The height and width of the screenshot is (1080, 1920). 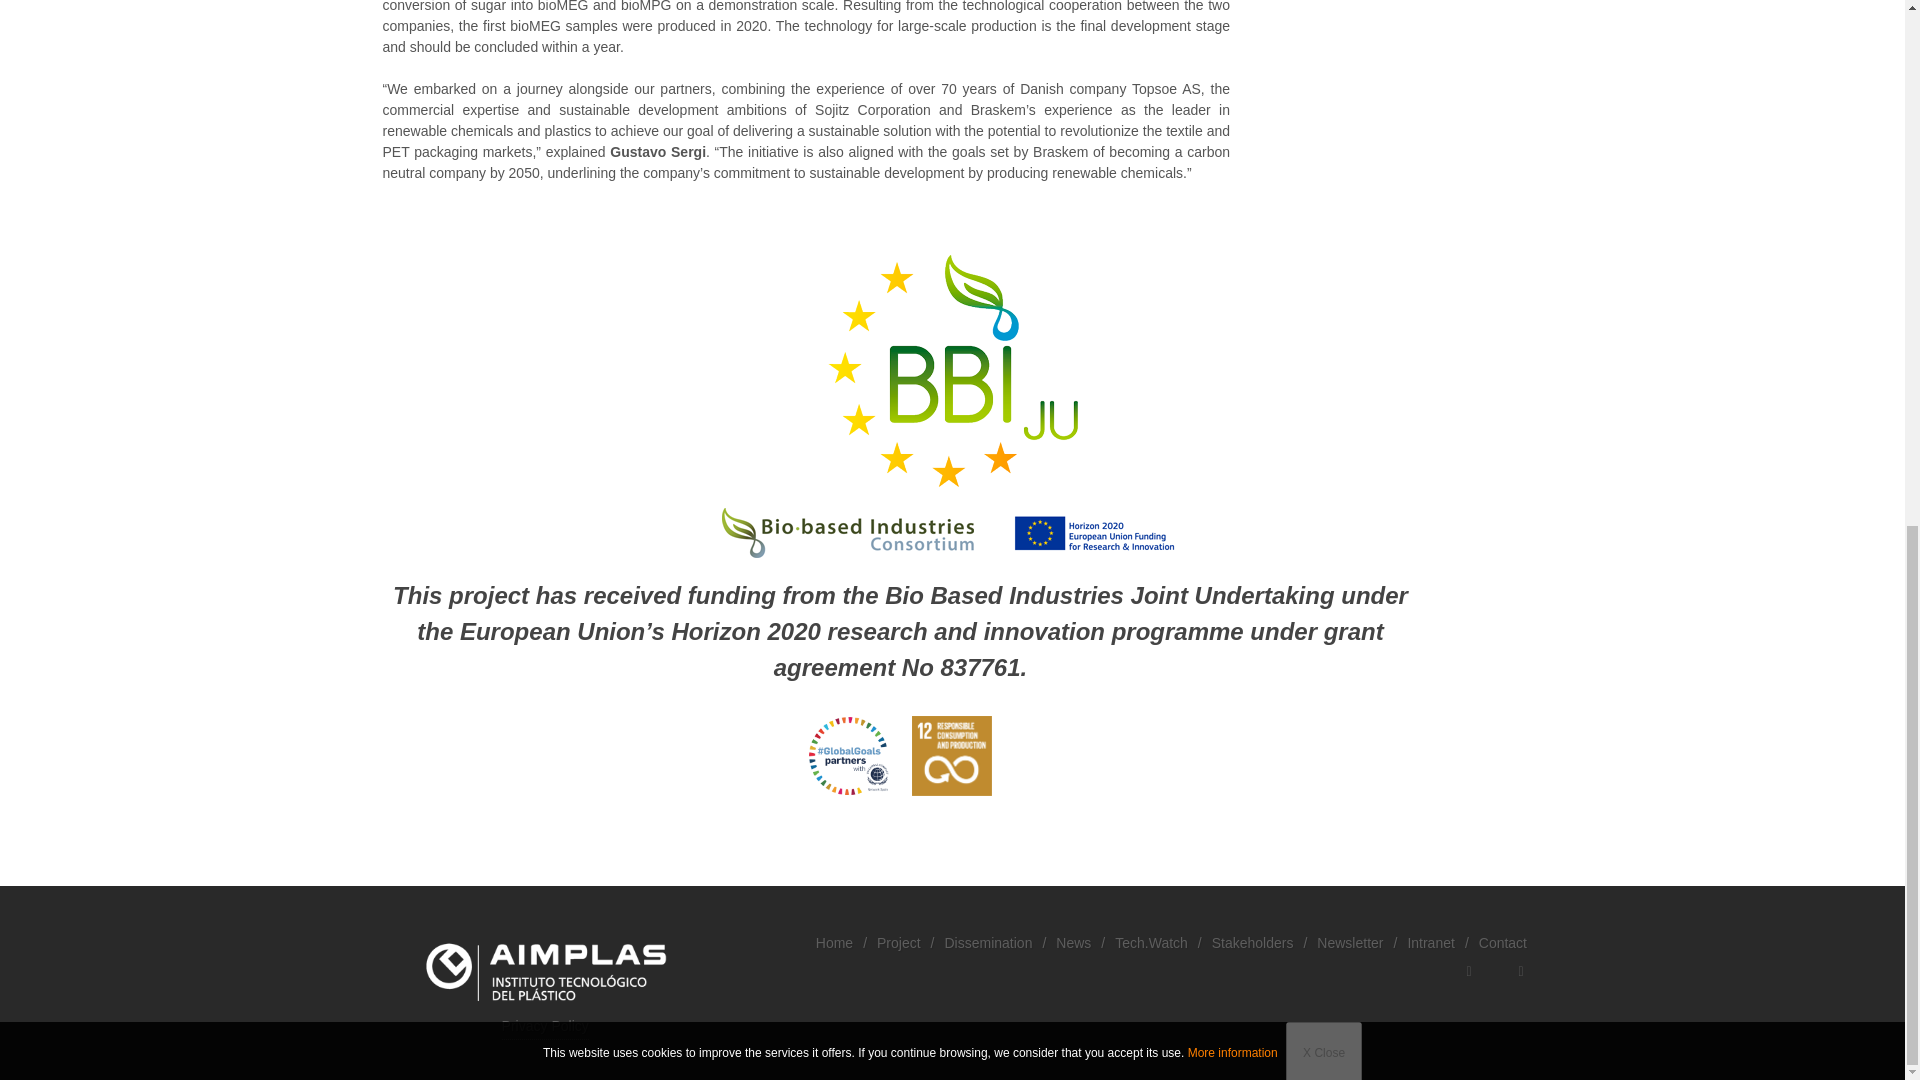 I want to click on Home, so click(x=834, y=942).